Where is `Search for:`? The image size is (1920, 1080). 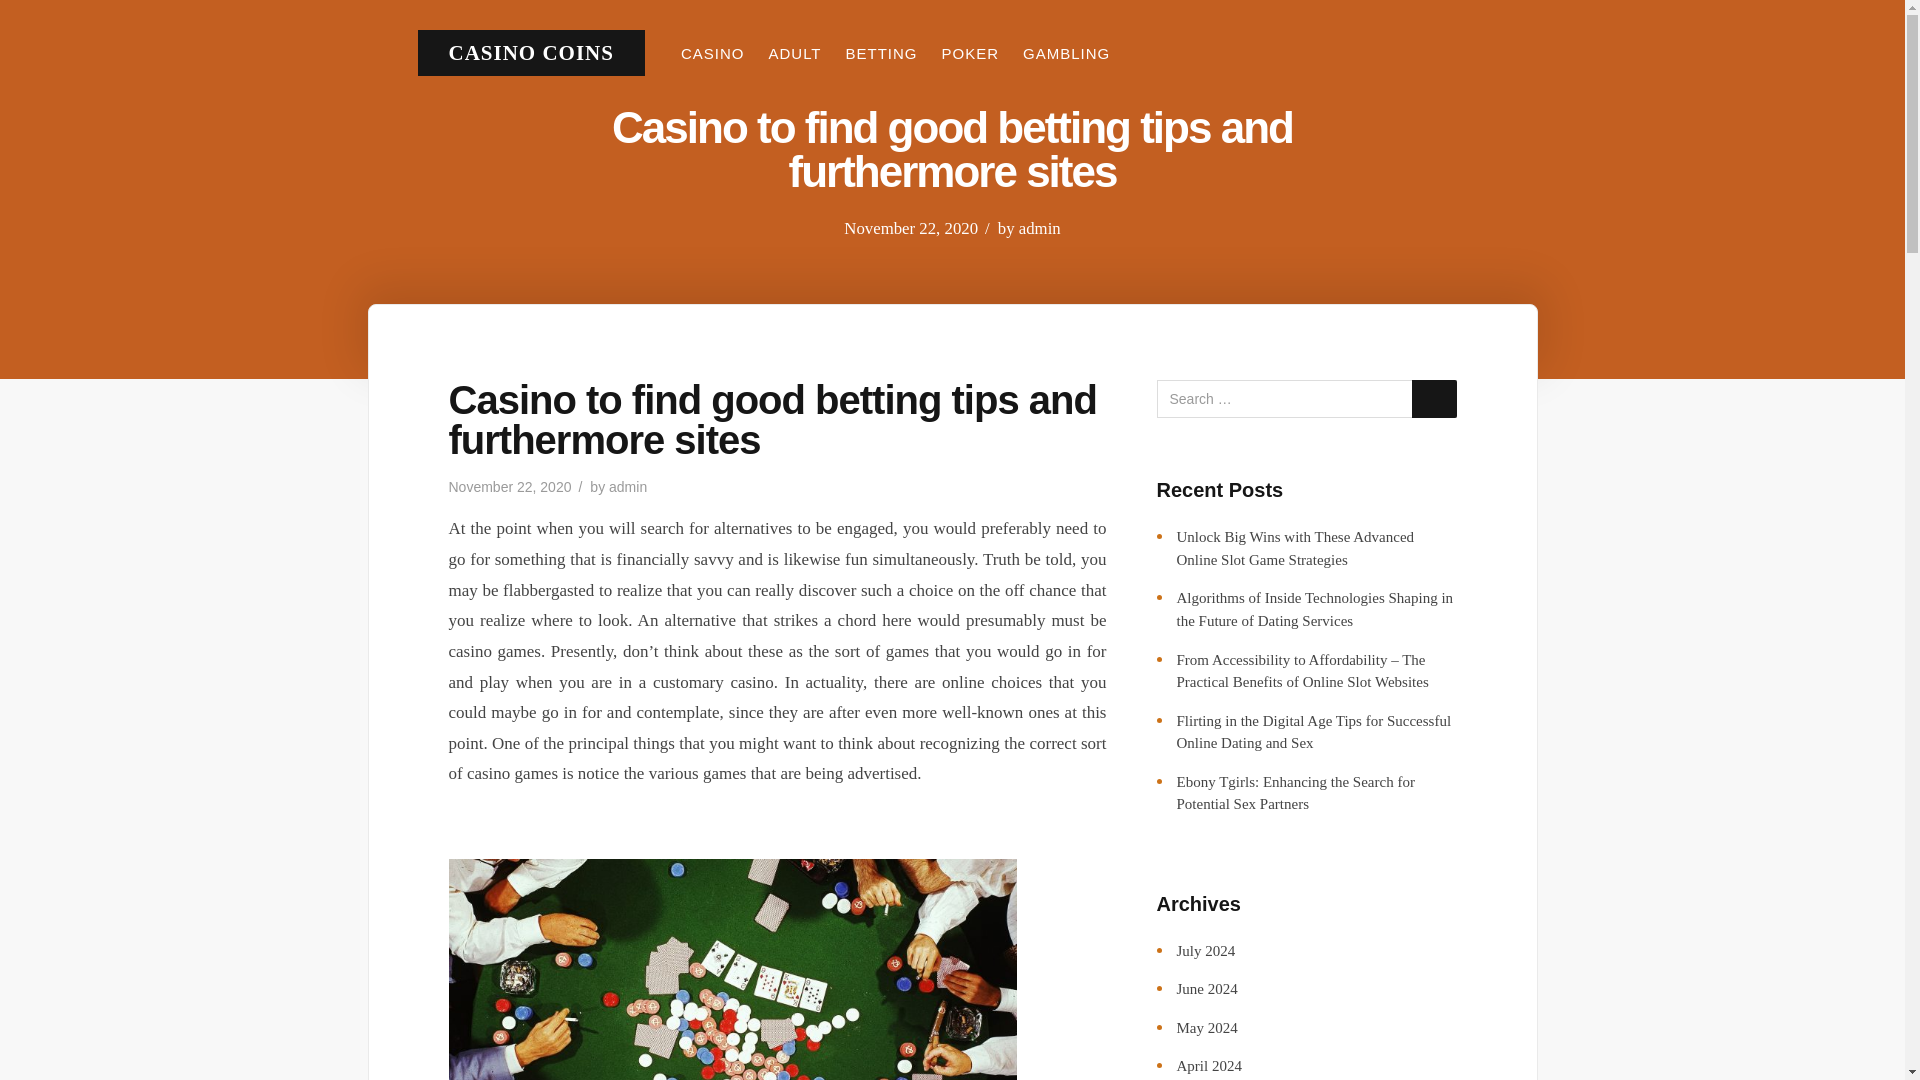 Search for: is located at coordinates (1305, 398).